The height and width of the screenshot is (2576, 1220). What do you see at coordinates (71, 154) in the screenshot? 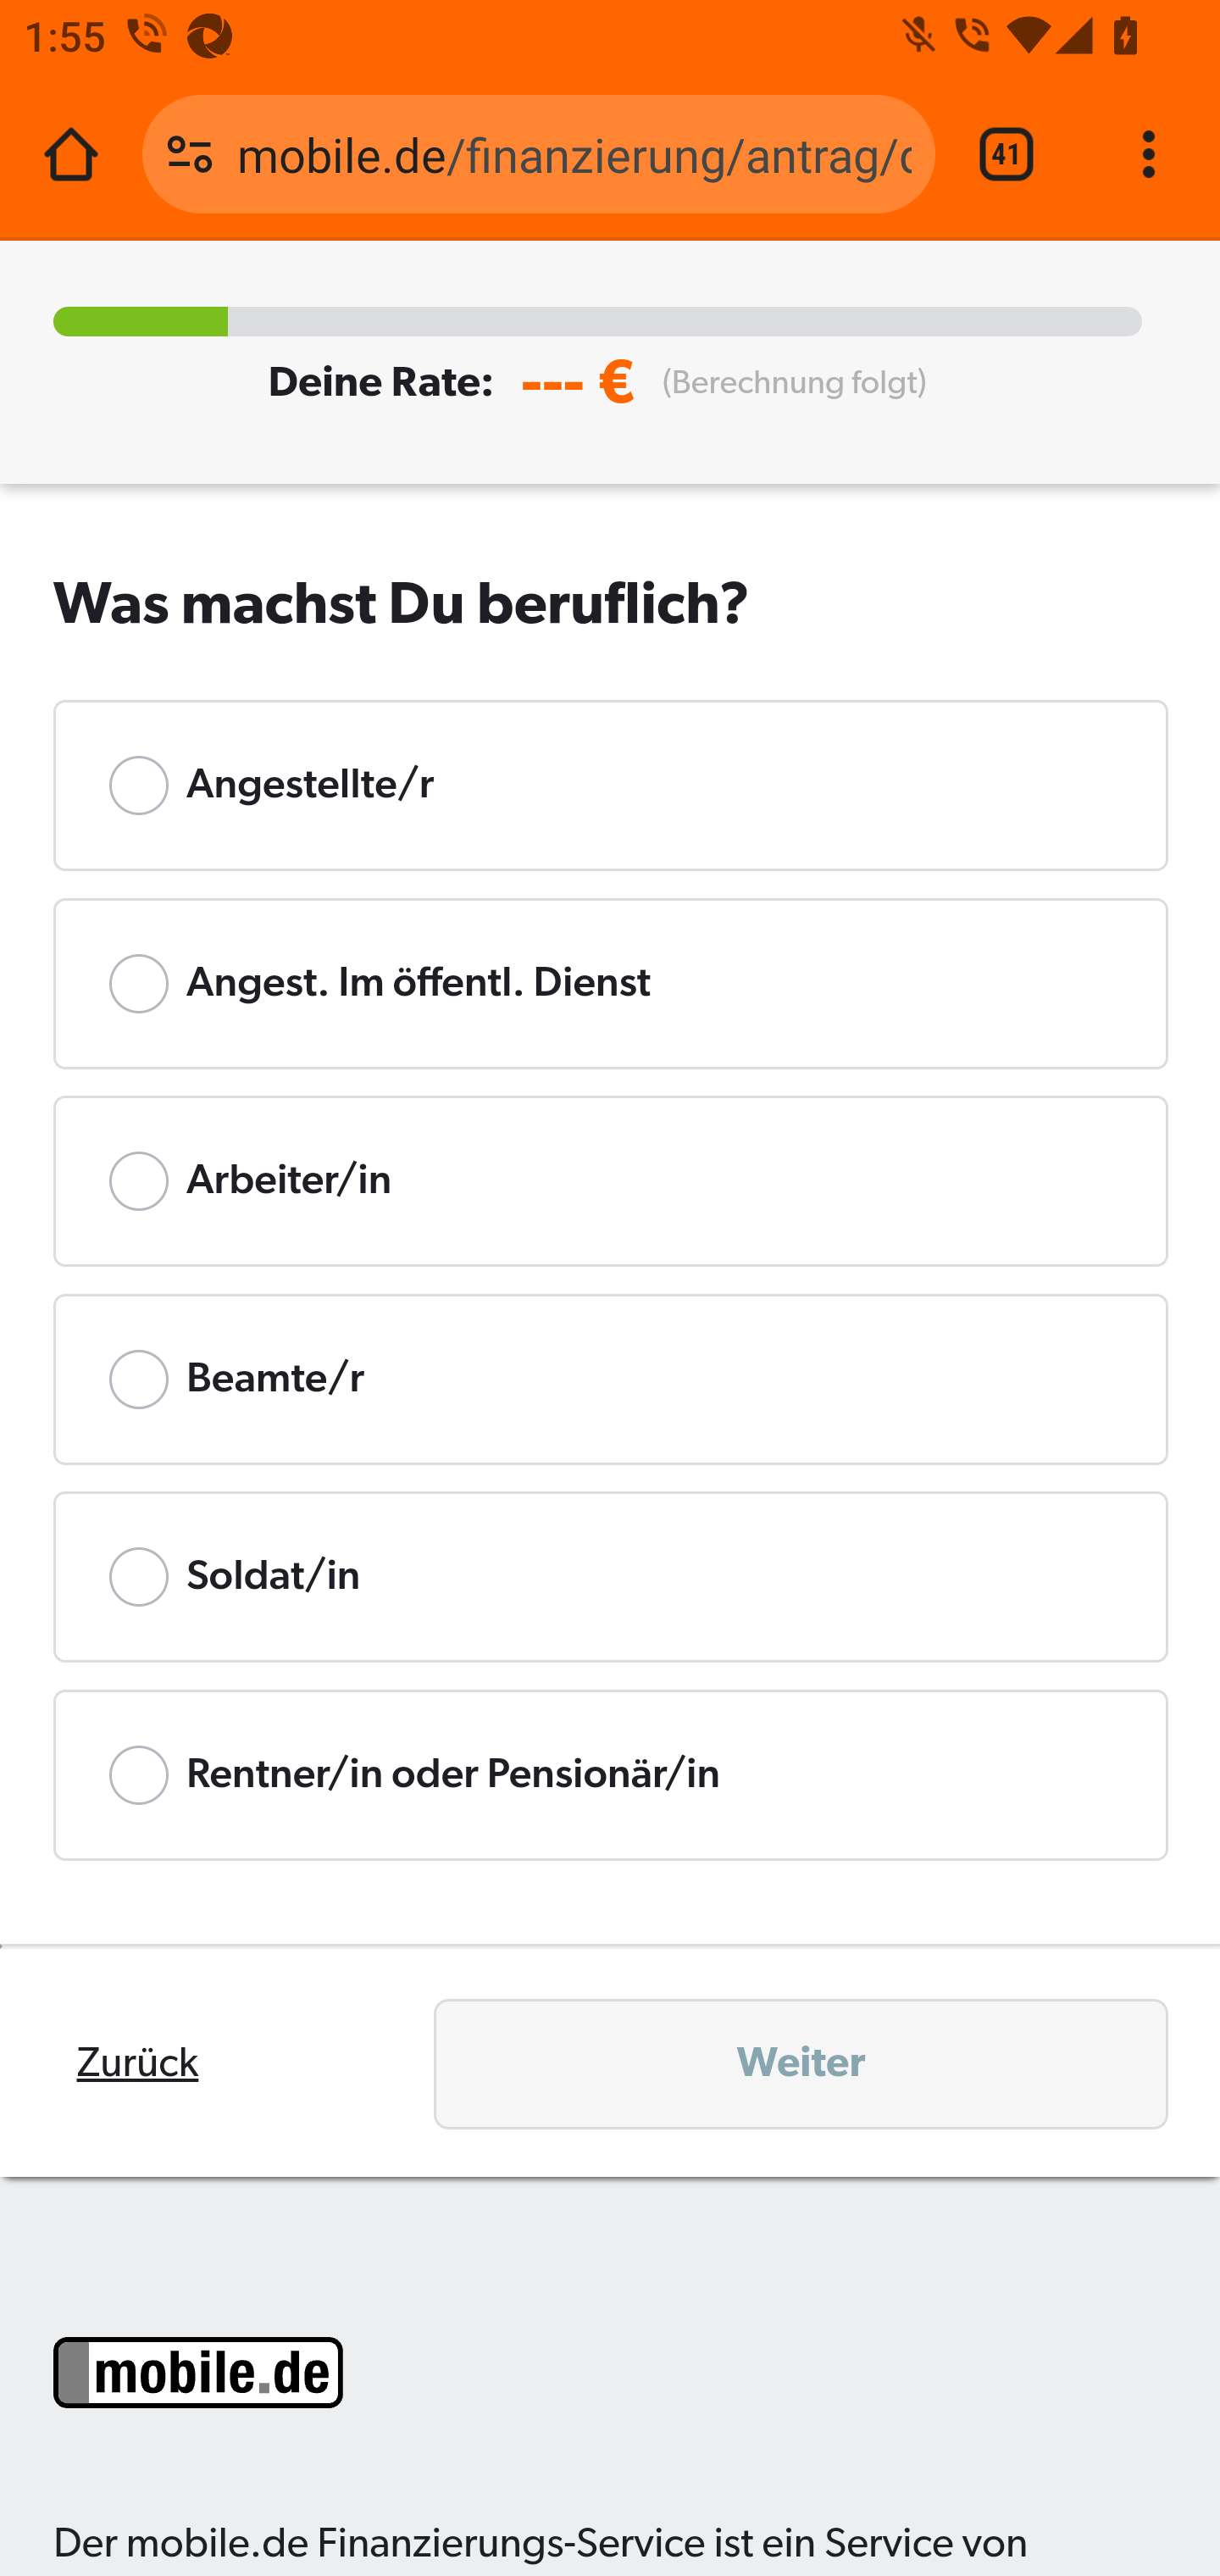
I see `Open the home page` at bounding box center [71, 154].